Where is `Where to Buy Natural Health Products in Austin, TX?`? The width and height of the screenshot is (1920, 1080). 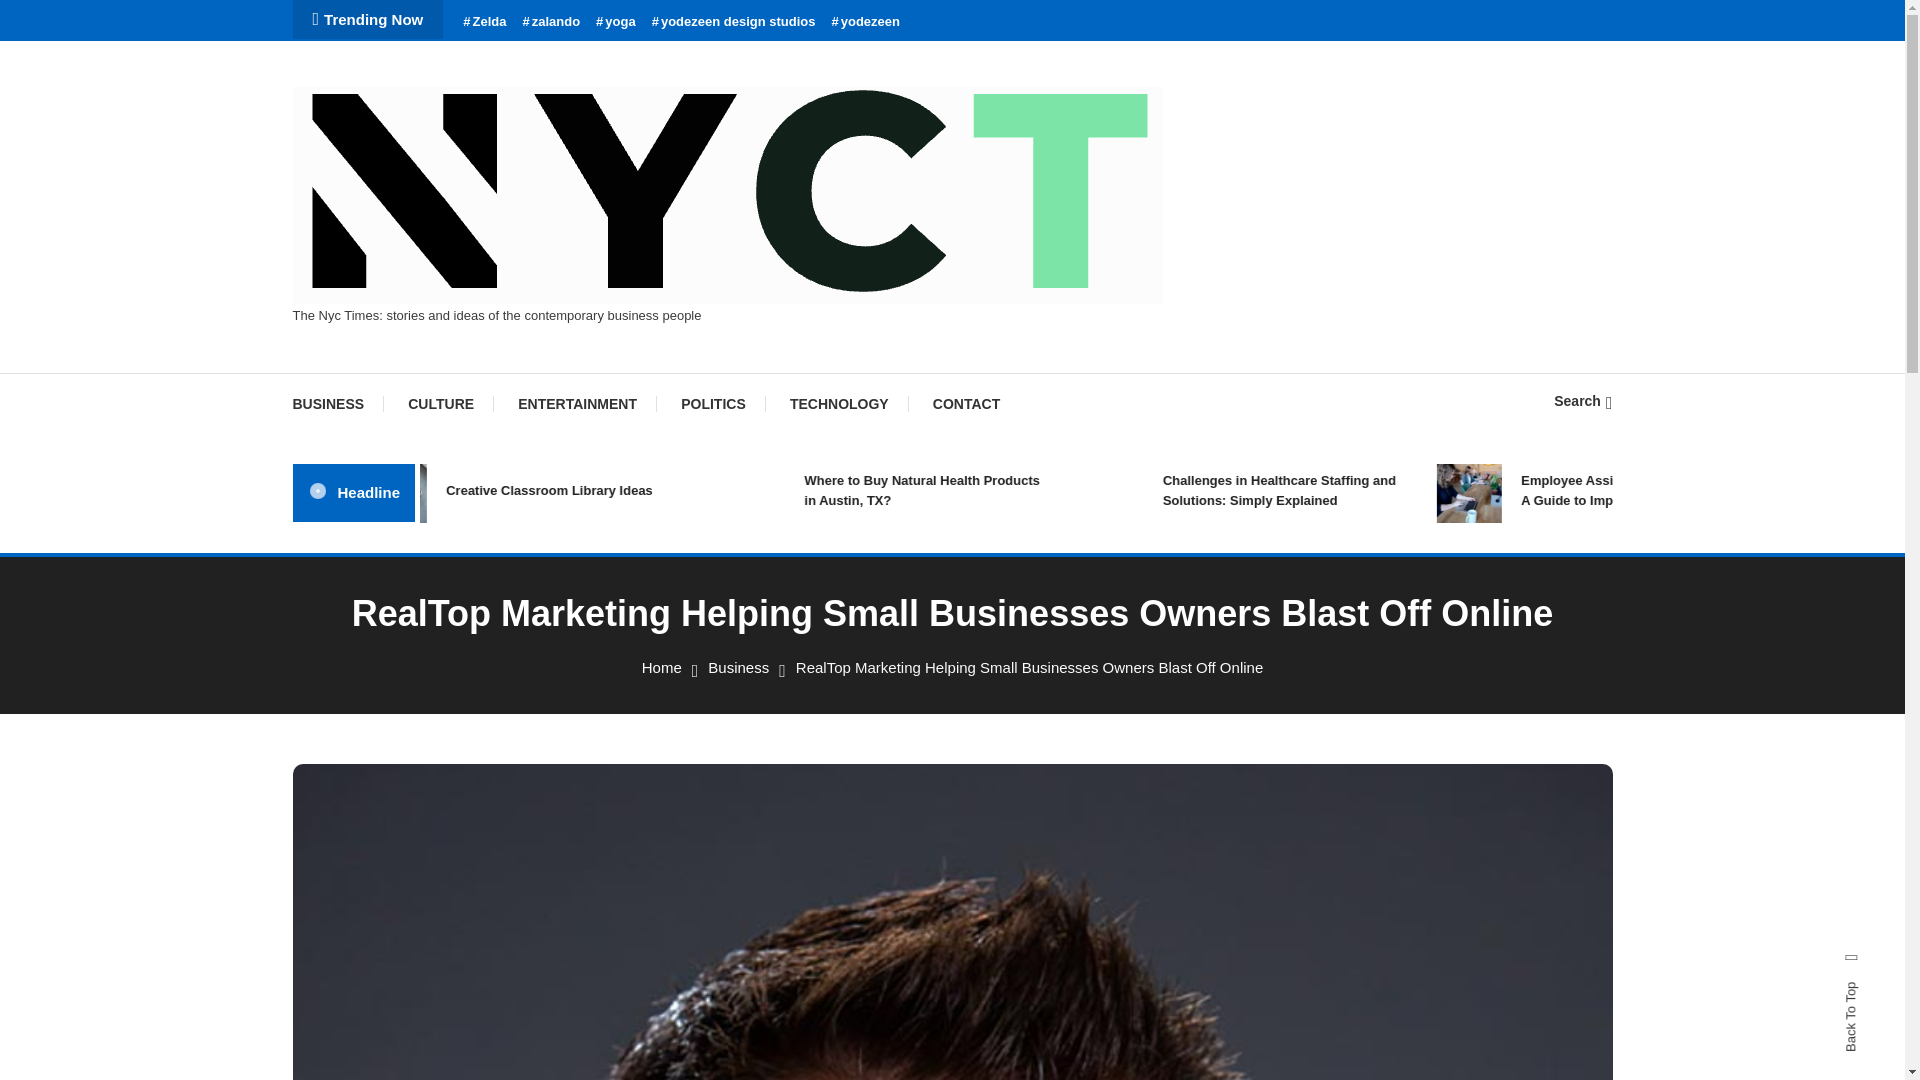 Where to Buy Natural Health Products in Austin, TX? is located at coordinates (988, 490).